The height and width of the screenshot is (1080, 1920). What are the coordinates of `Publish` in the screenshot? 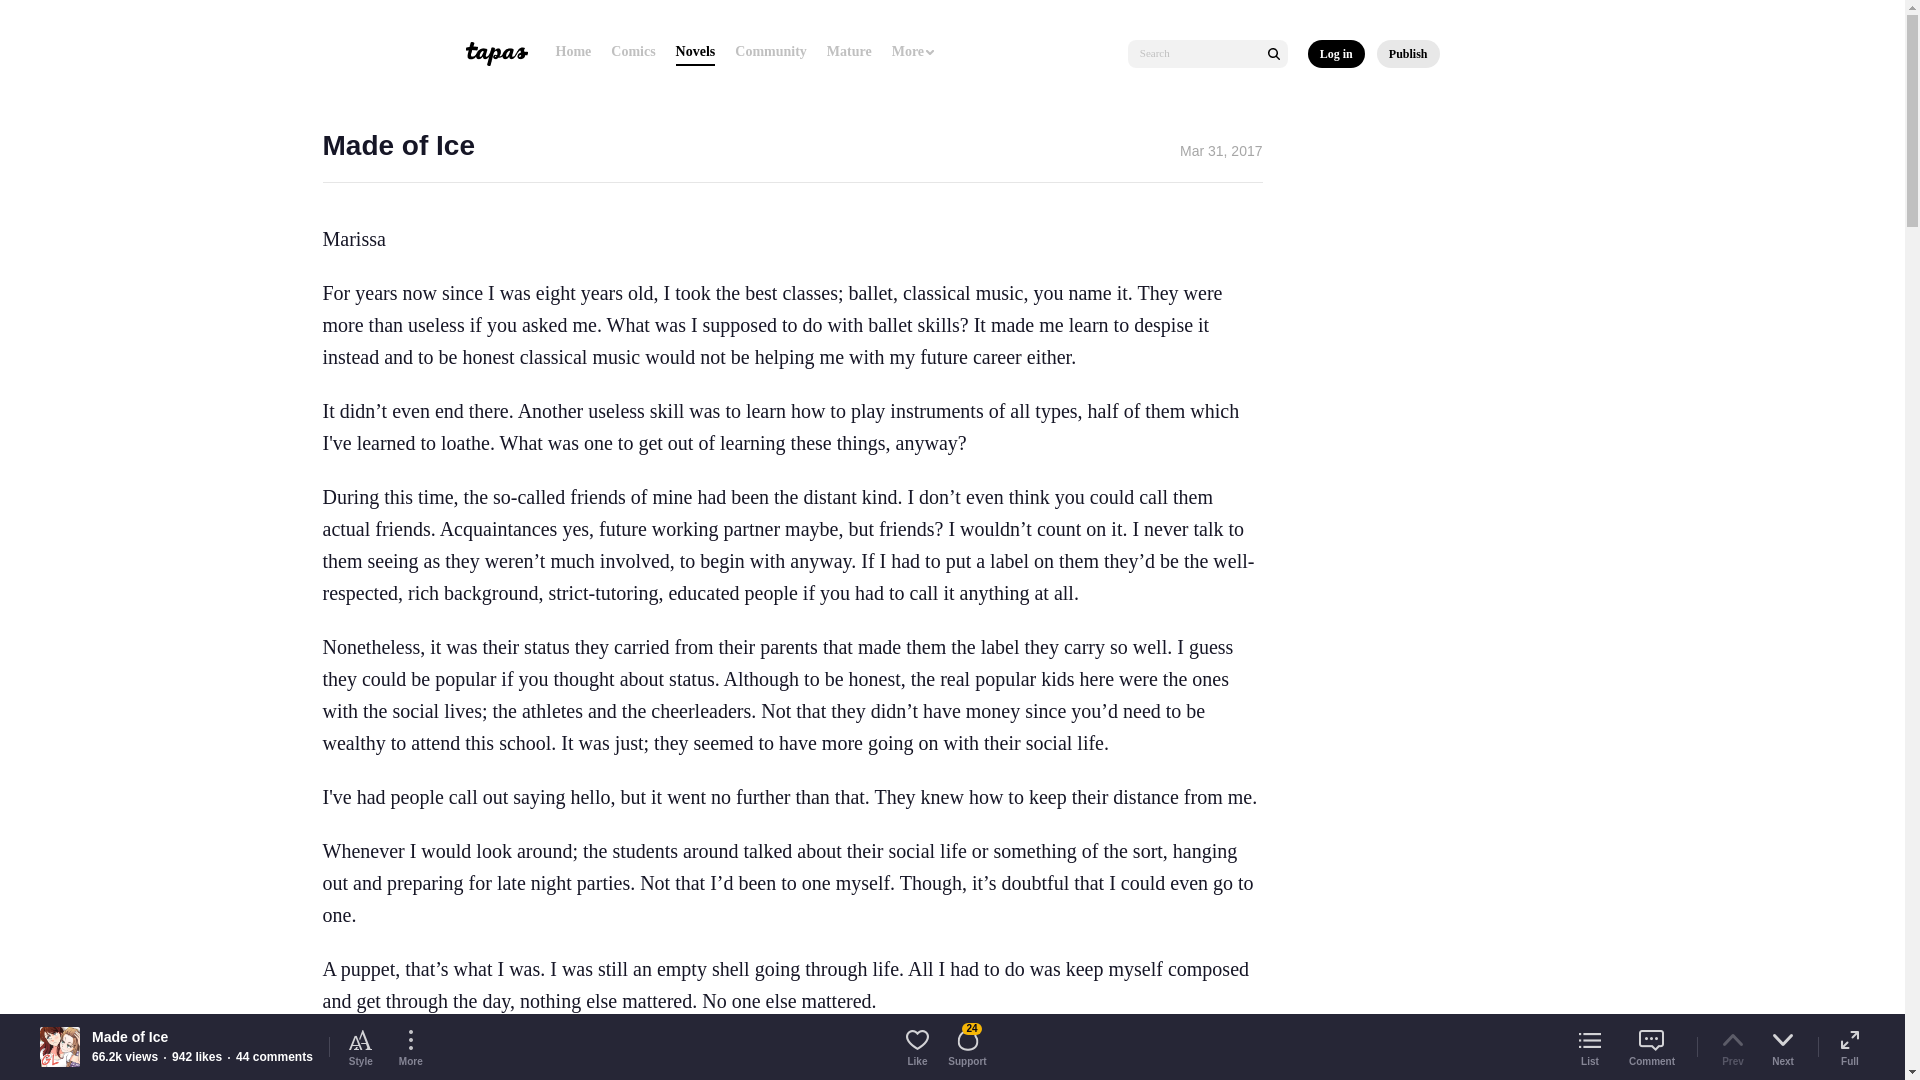 It's located at (1408, 54).